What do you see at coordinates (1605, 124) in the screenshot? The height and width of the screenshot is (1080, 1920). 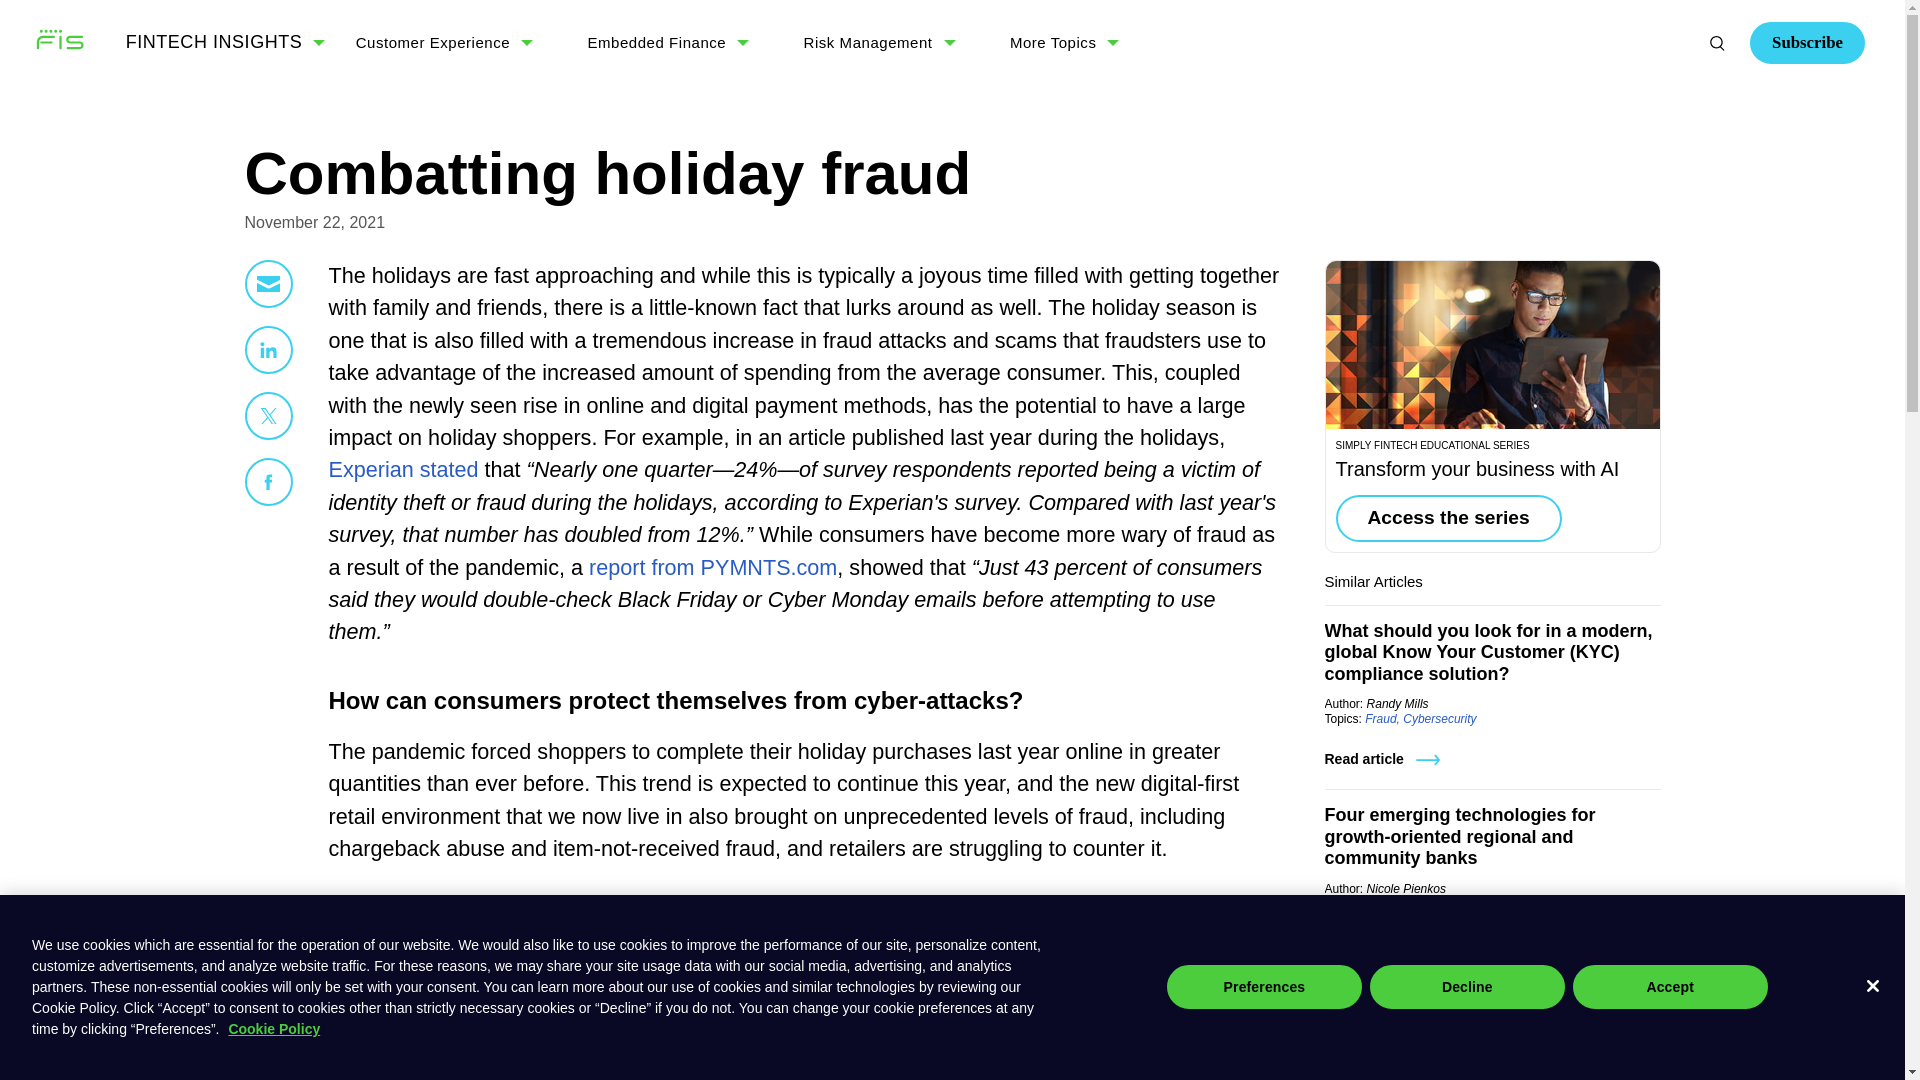 I see `Subscribe` at bounding box center [1605, 124].